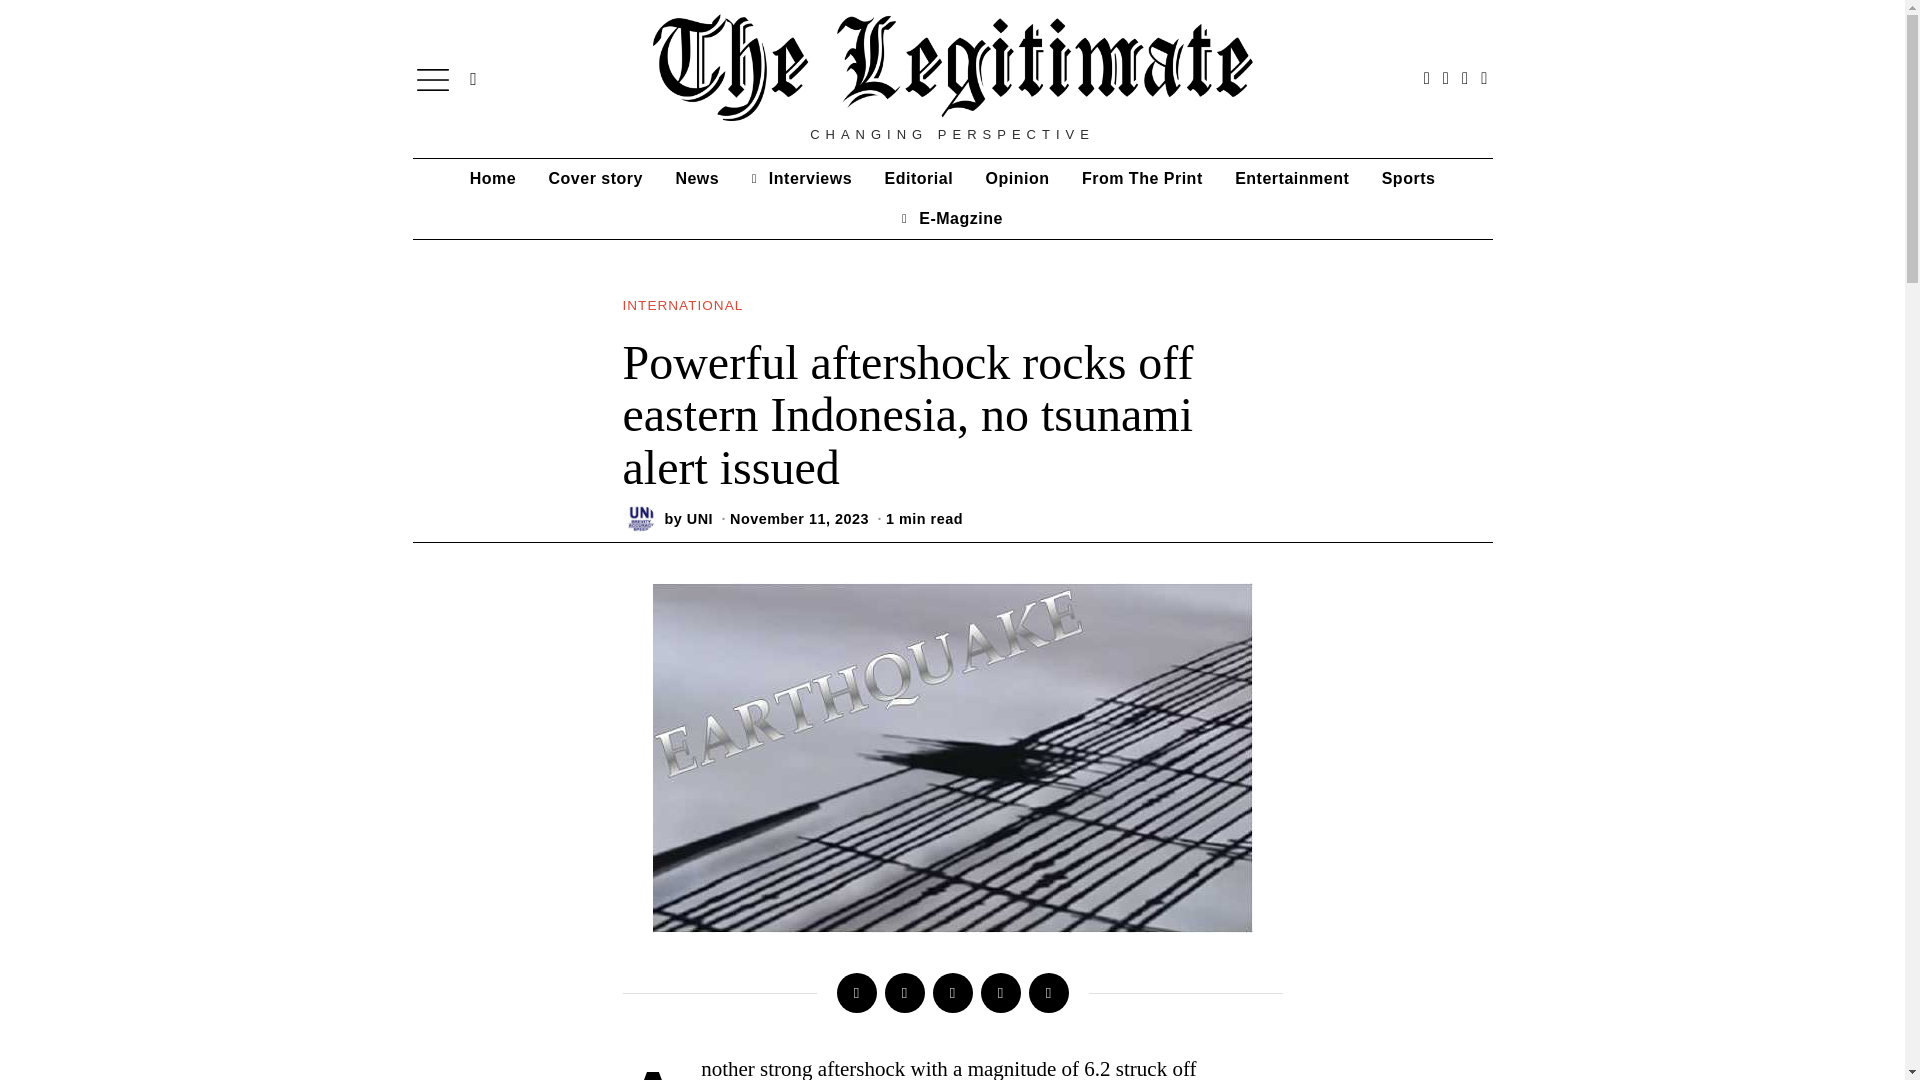  Describe the element at coordinates (952, 218) in the screenshot. I see `E-Magzine` at that location.